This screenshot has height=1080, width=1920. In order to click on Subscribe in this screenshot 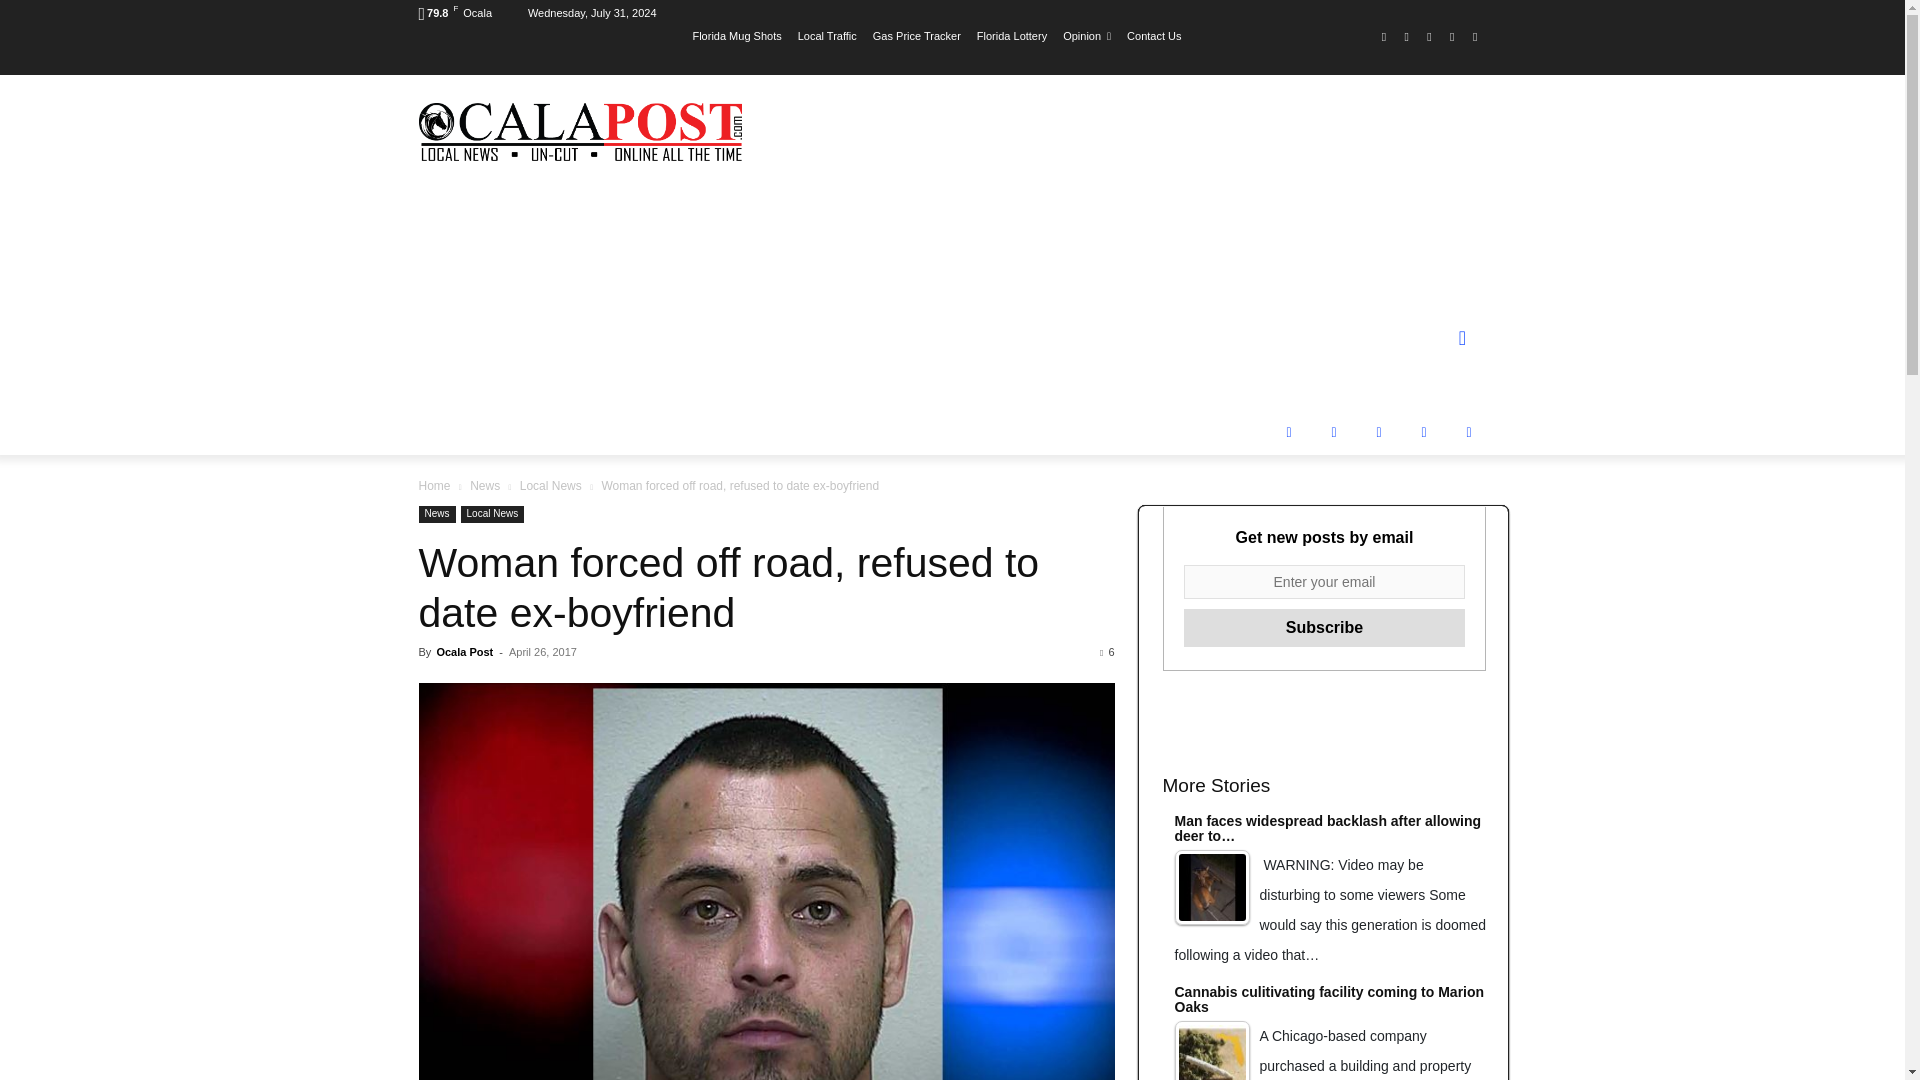, I will do `click(1325, 628)`.